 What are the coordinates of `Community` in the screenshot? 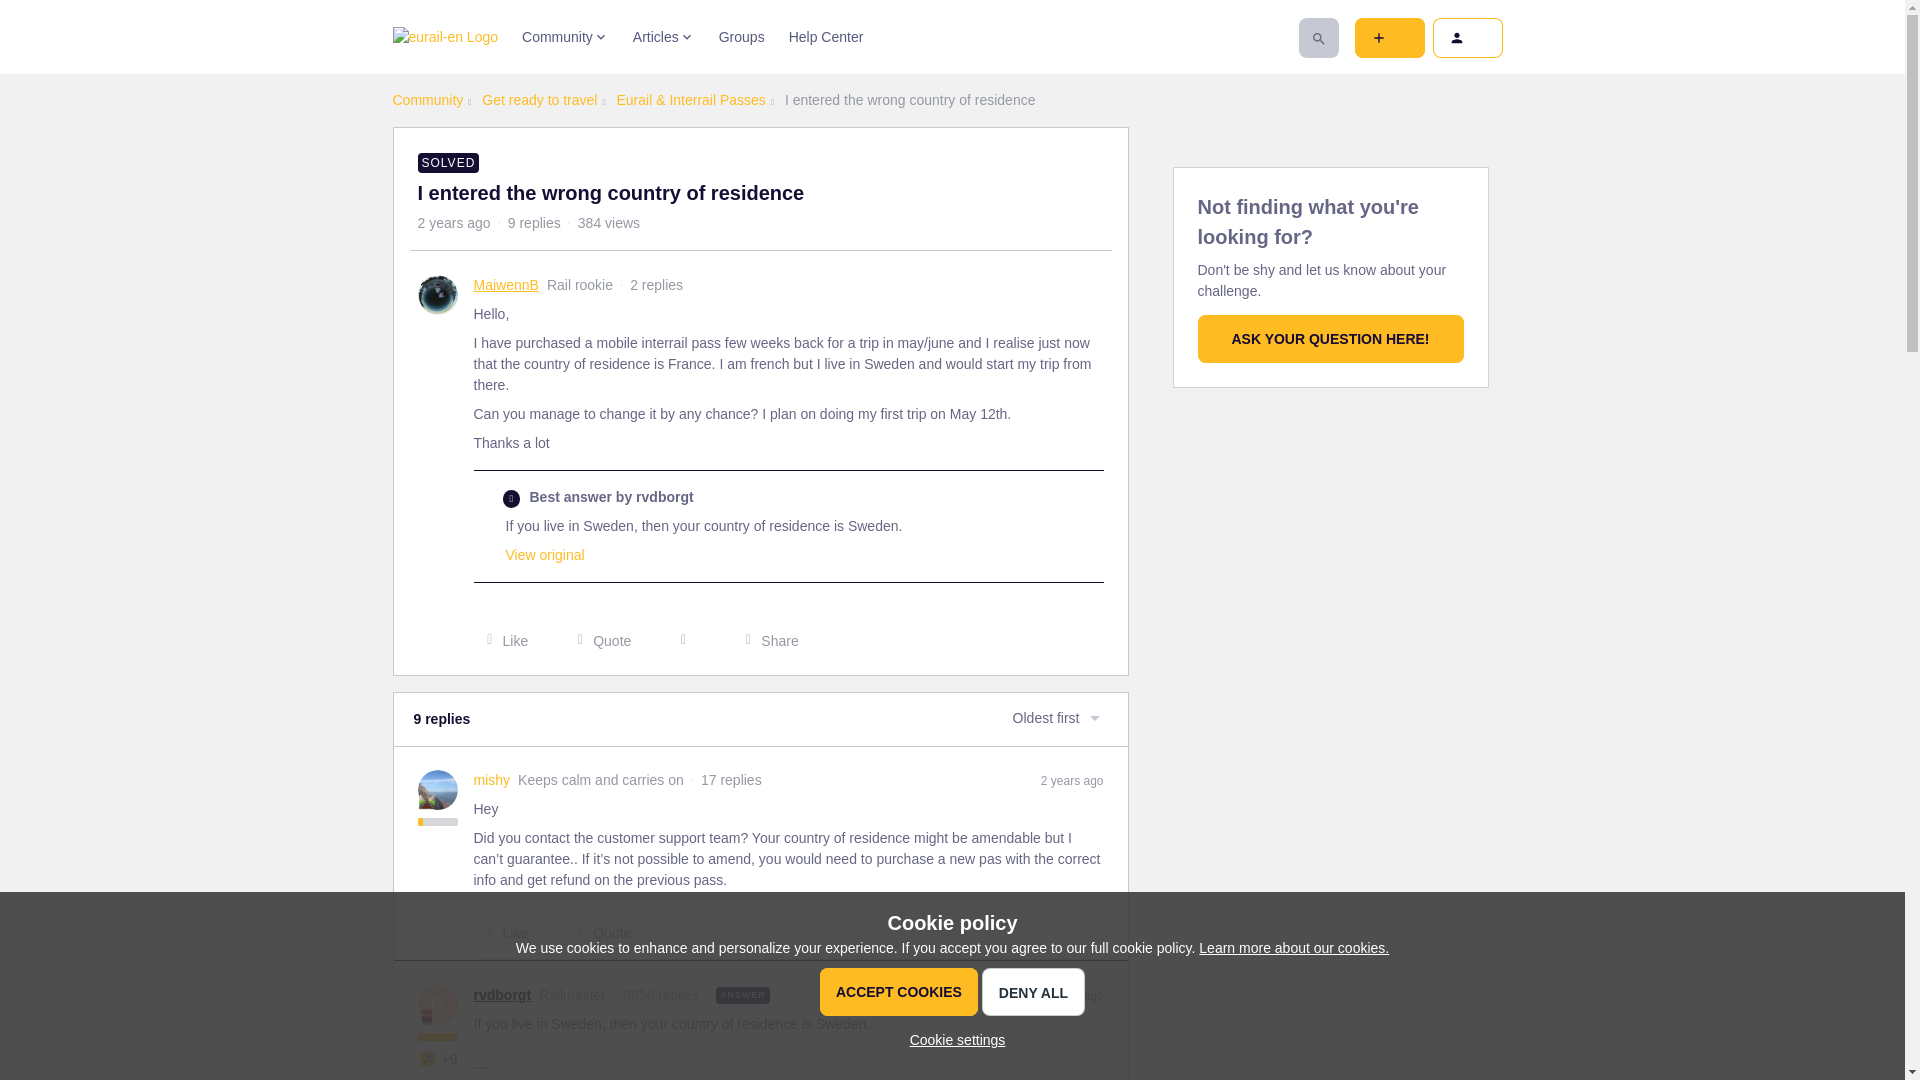 It's located at (426, 100).